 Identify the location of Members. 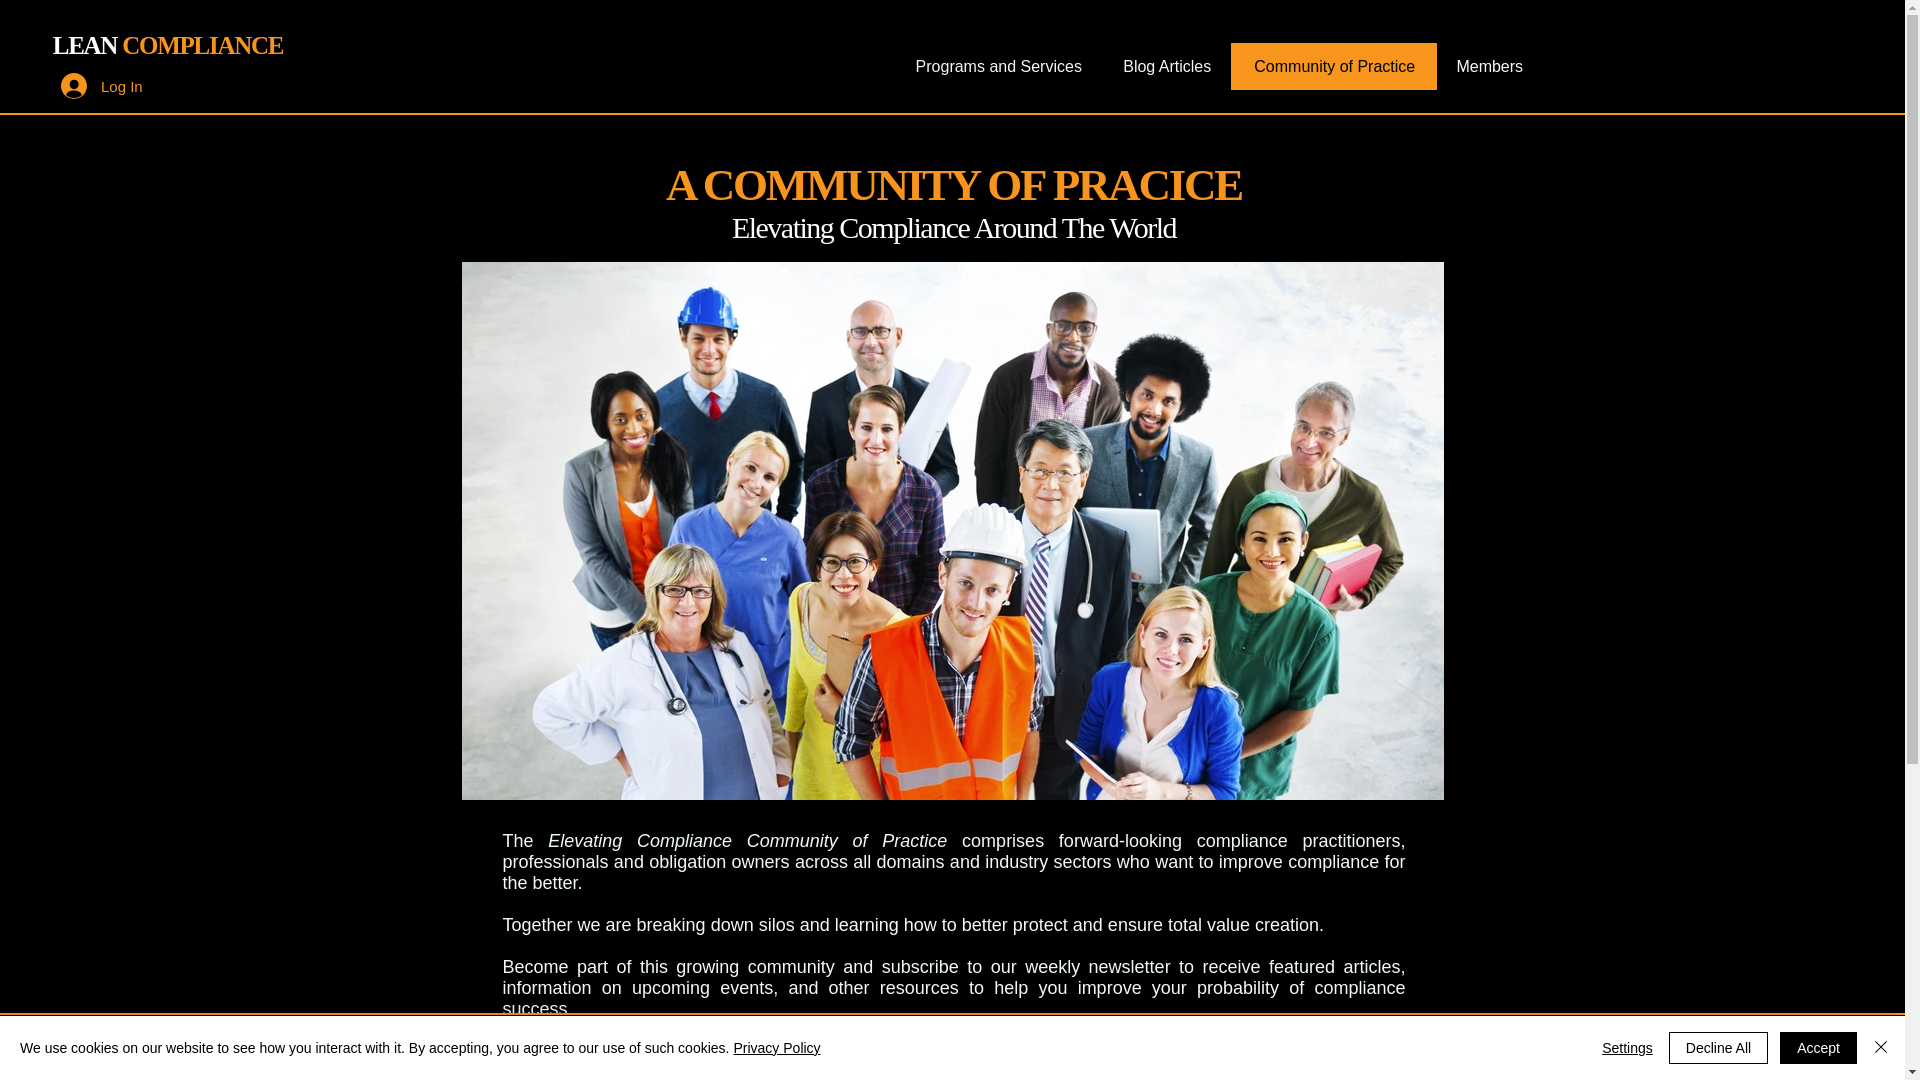
(1488, 66).